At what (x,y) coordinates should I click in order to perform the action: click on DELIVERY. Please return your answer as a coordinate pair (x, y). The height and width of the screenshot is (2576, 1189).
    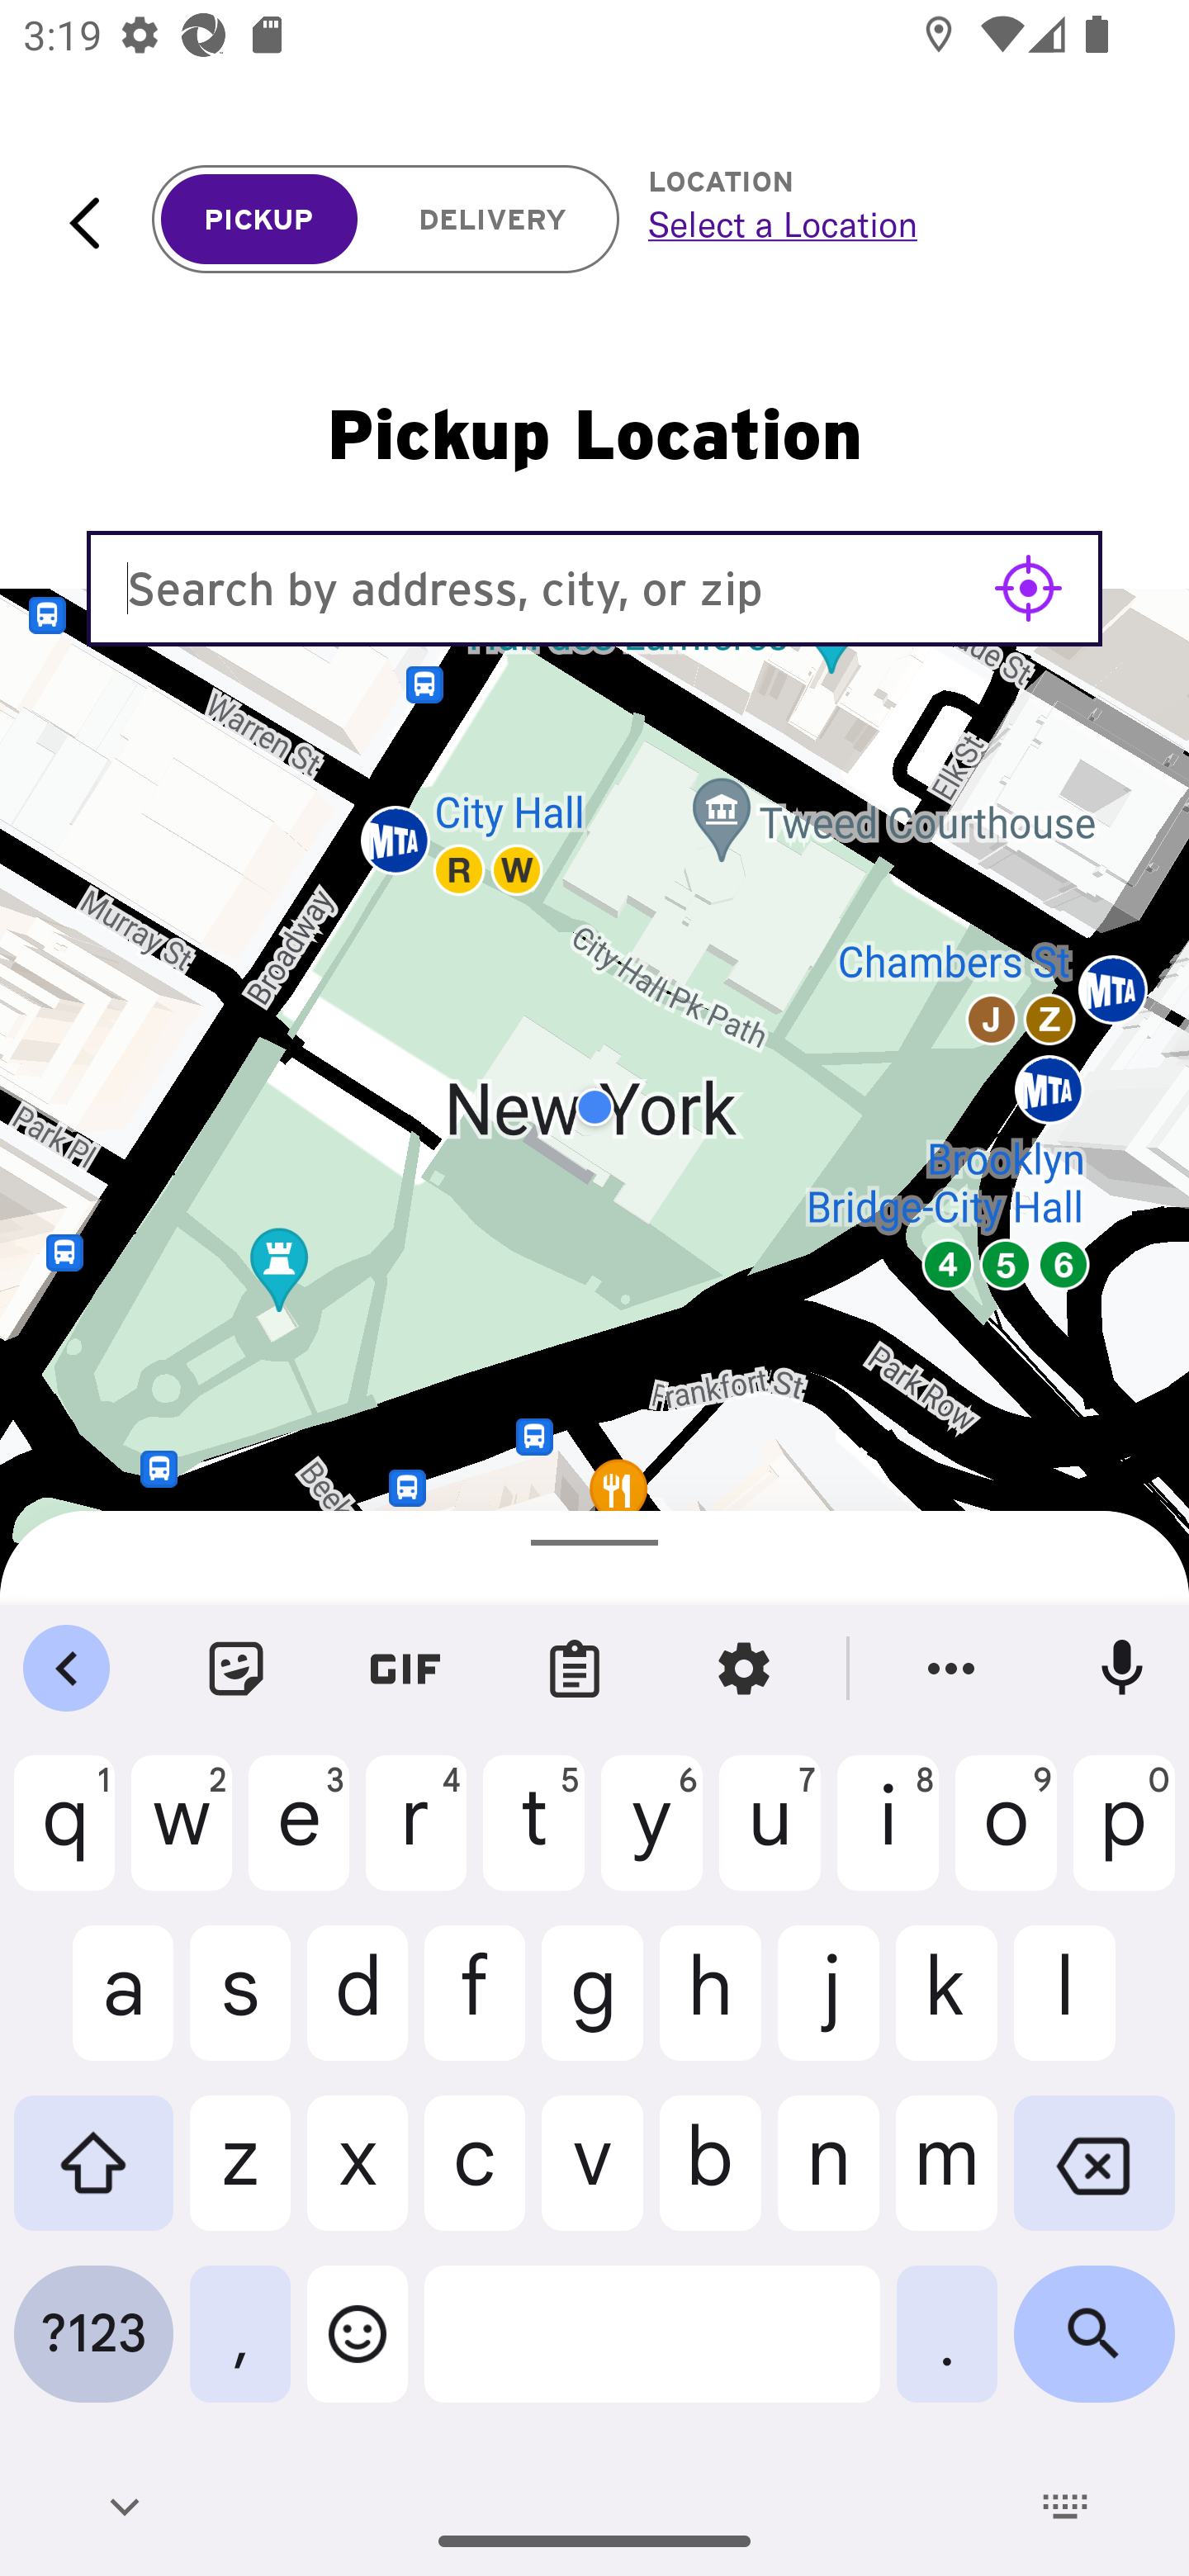
    Looking at the image, I should click on (492, 220).